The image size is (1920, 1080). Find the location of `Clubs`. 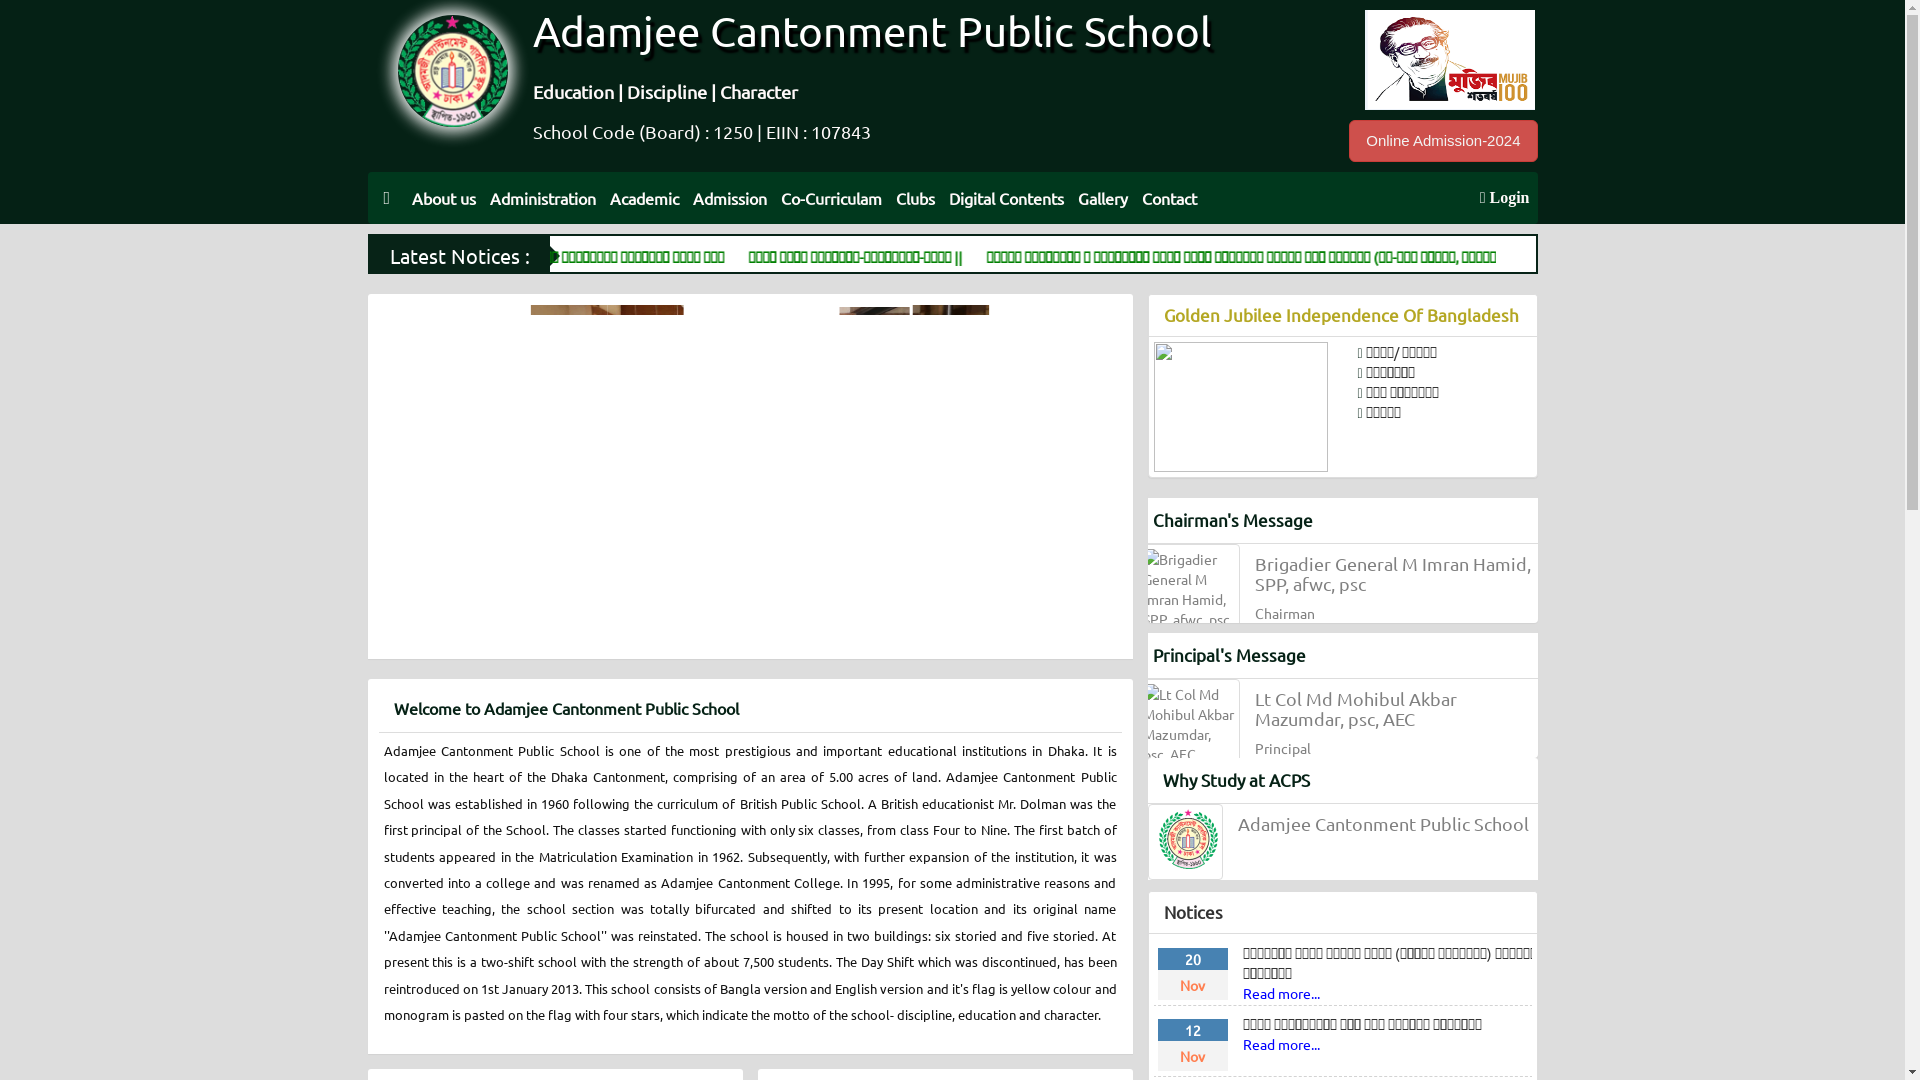

Clubs is located at coordinates (916, 198).